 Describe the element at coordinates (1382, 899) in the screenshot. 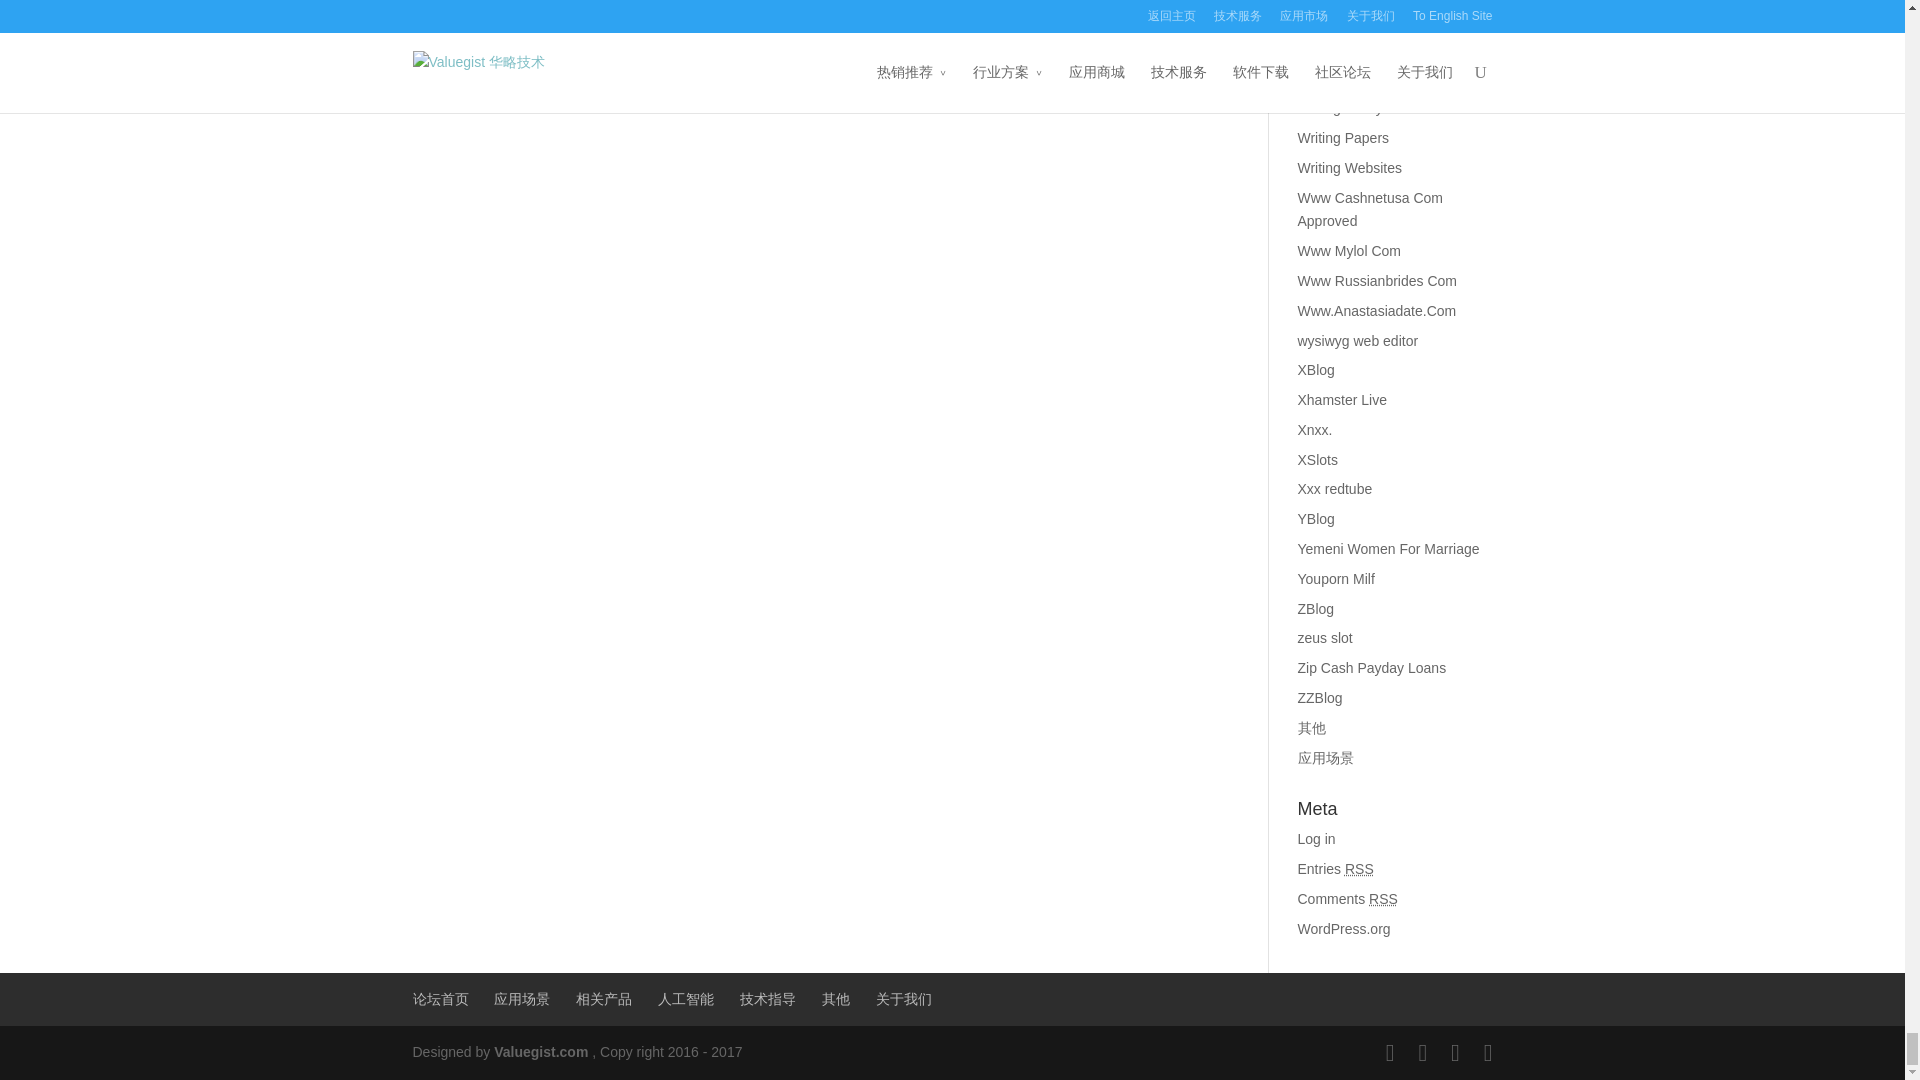

I see `Really Simple Syndication` at that location.